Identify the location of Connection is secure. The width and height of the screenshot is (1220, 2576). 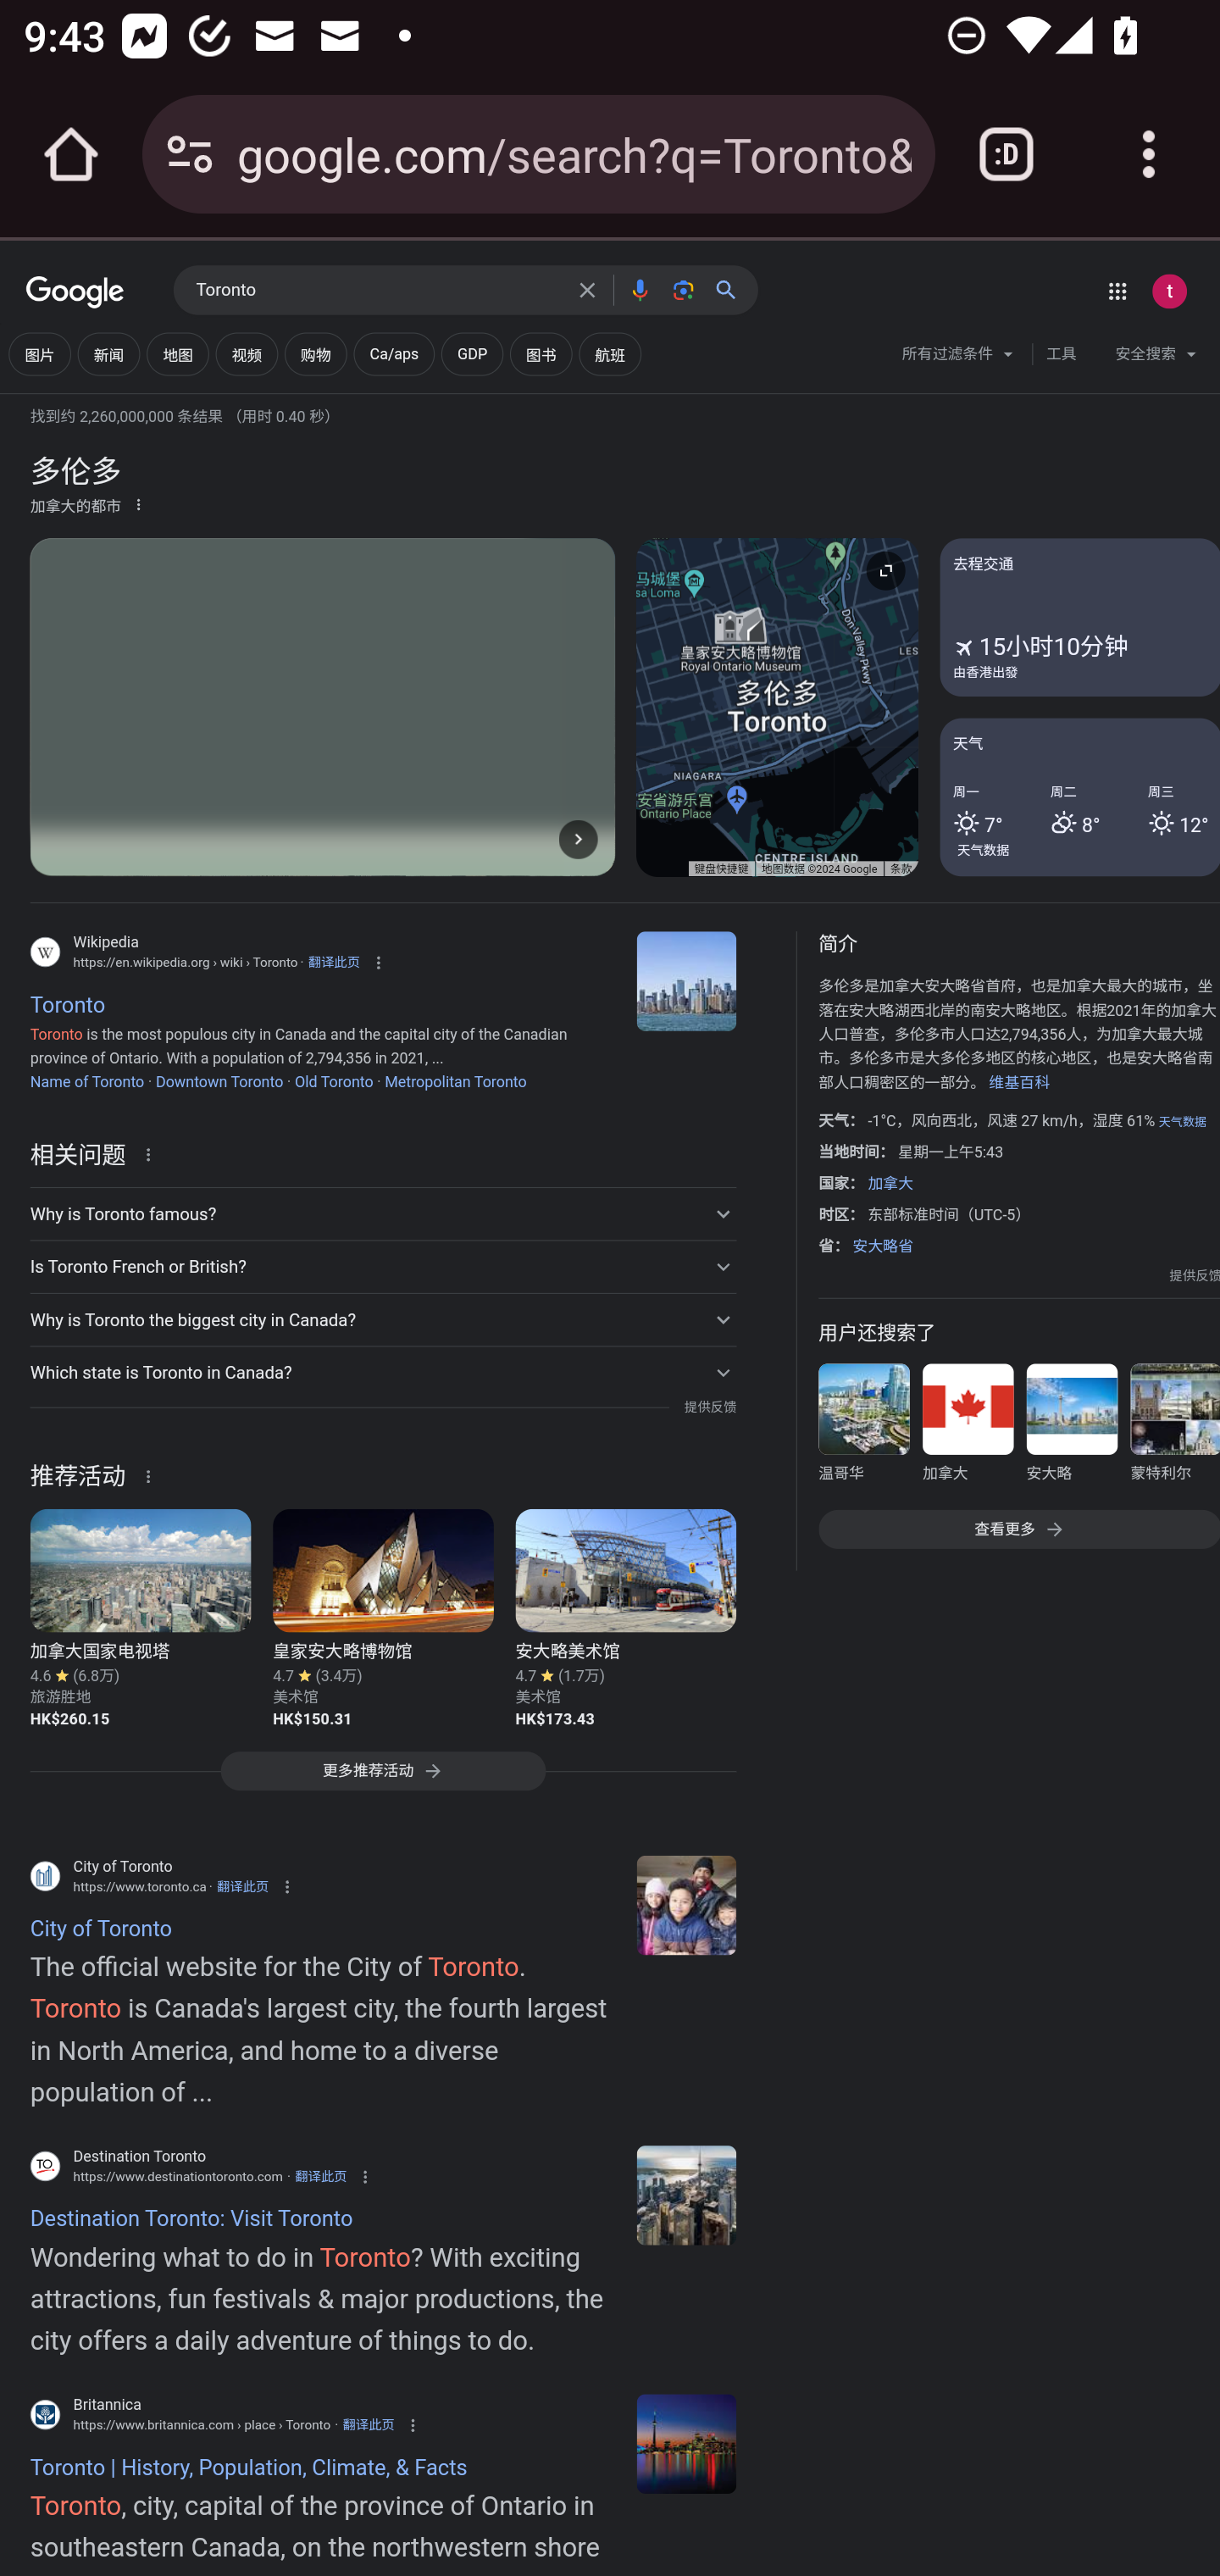
(190, 154).